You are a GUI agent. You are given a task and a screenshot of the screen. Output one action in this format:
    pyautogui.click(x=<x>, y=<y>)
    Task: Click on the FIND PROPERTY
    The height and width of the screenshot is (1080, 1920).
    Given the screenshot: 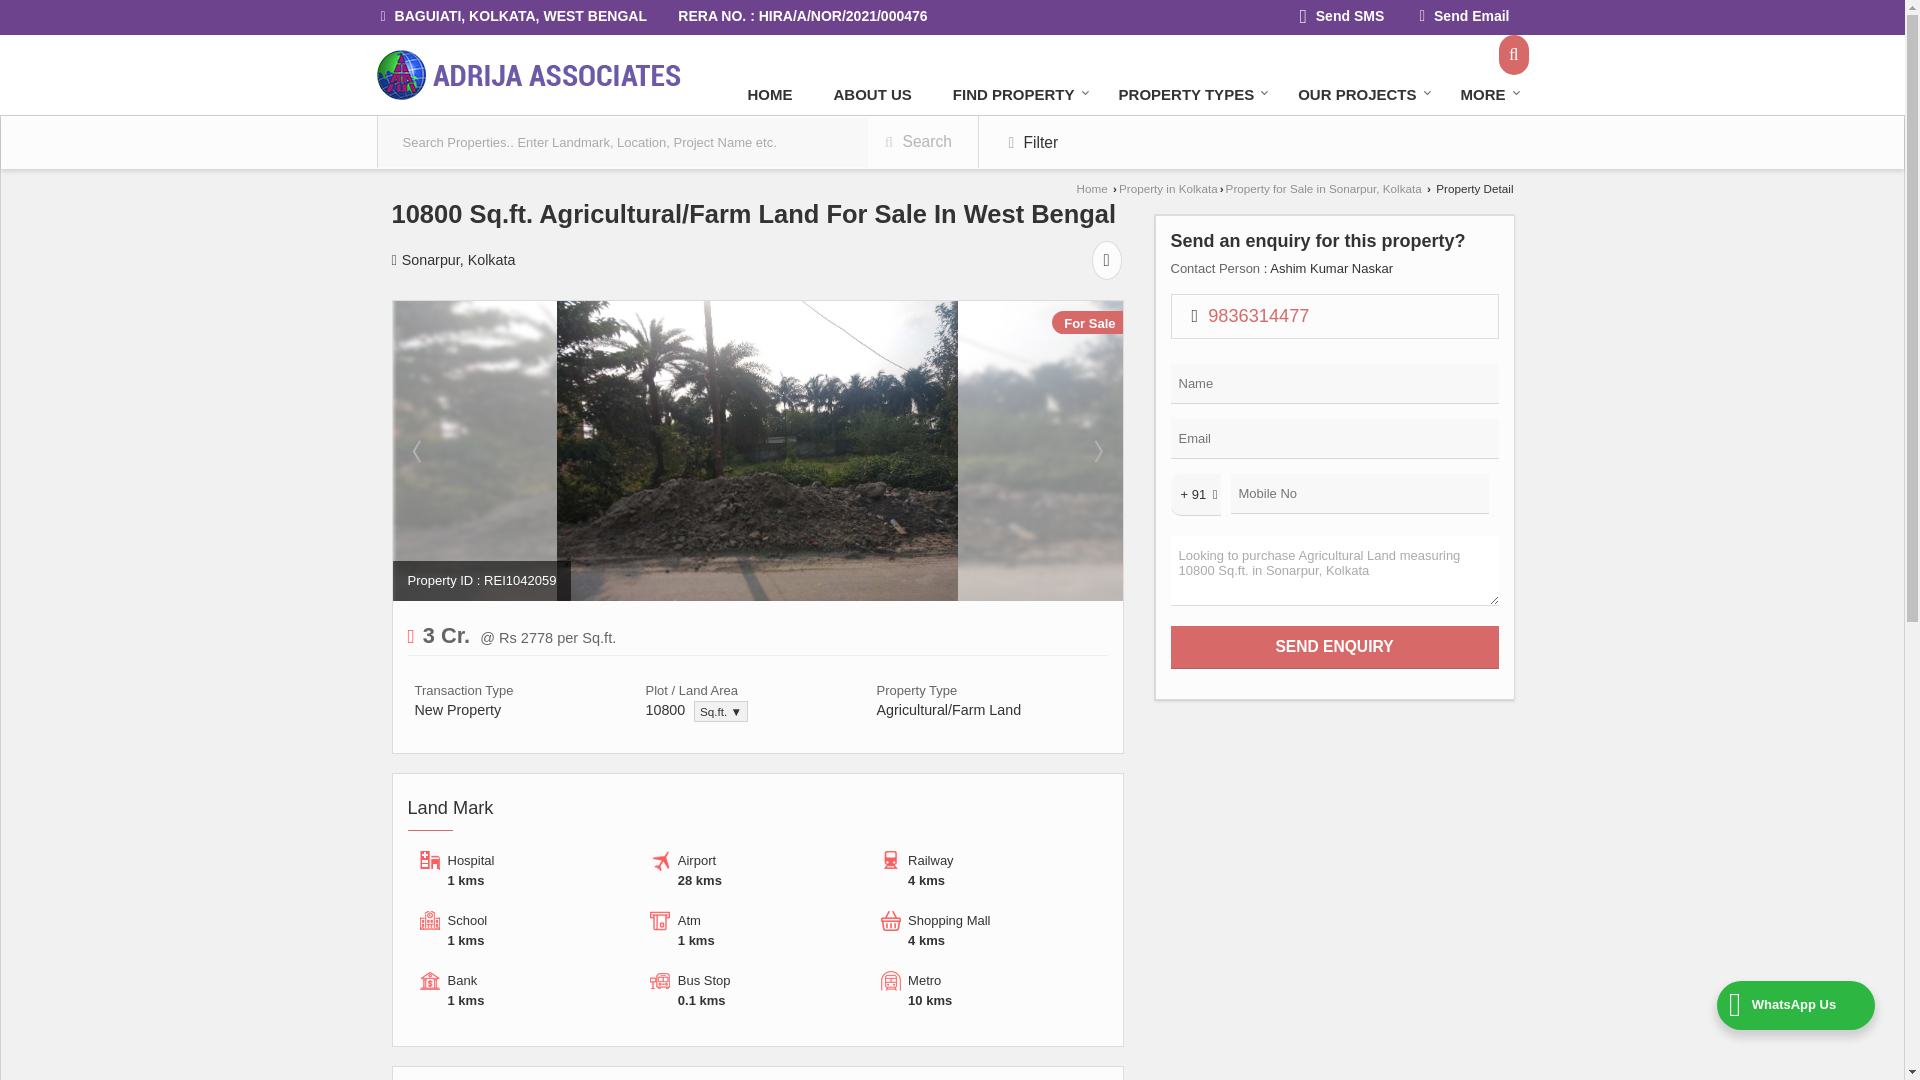 What is the action you would take?
    pyautogui.click(x=1016, y=94)
    